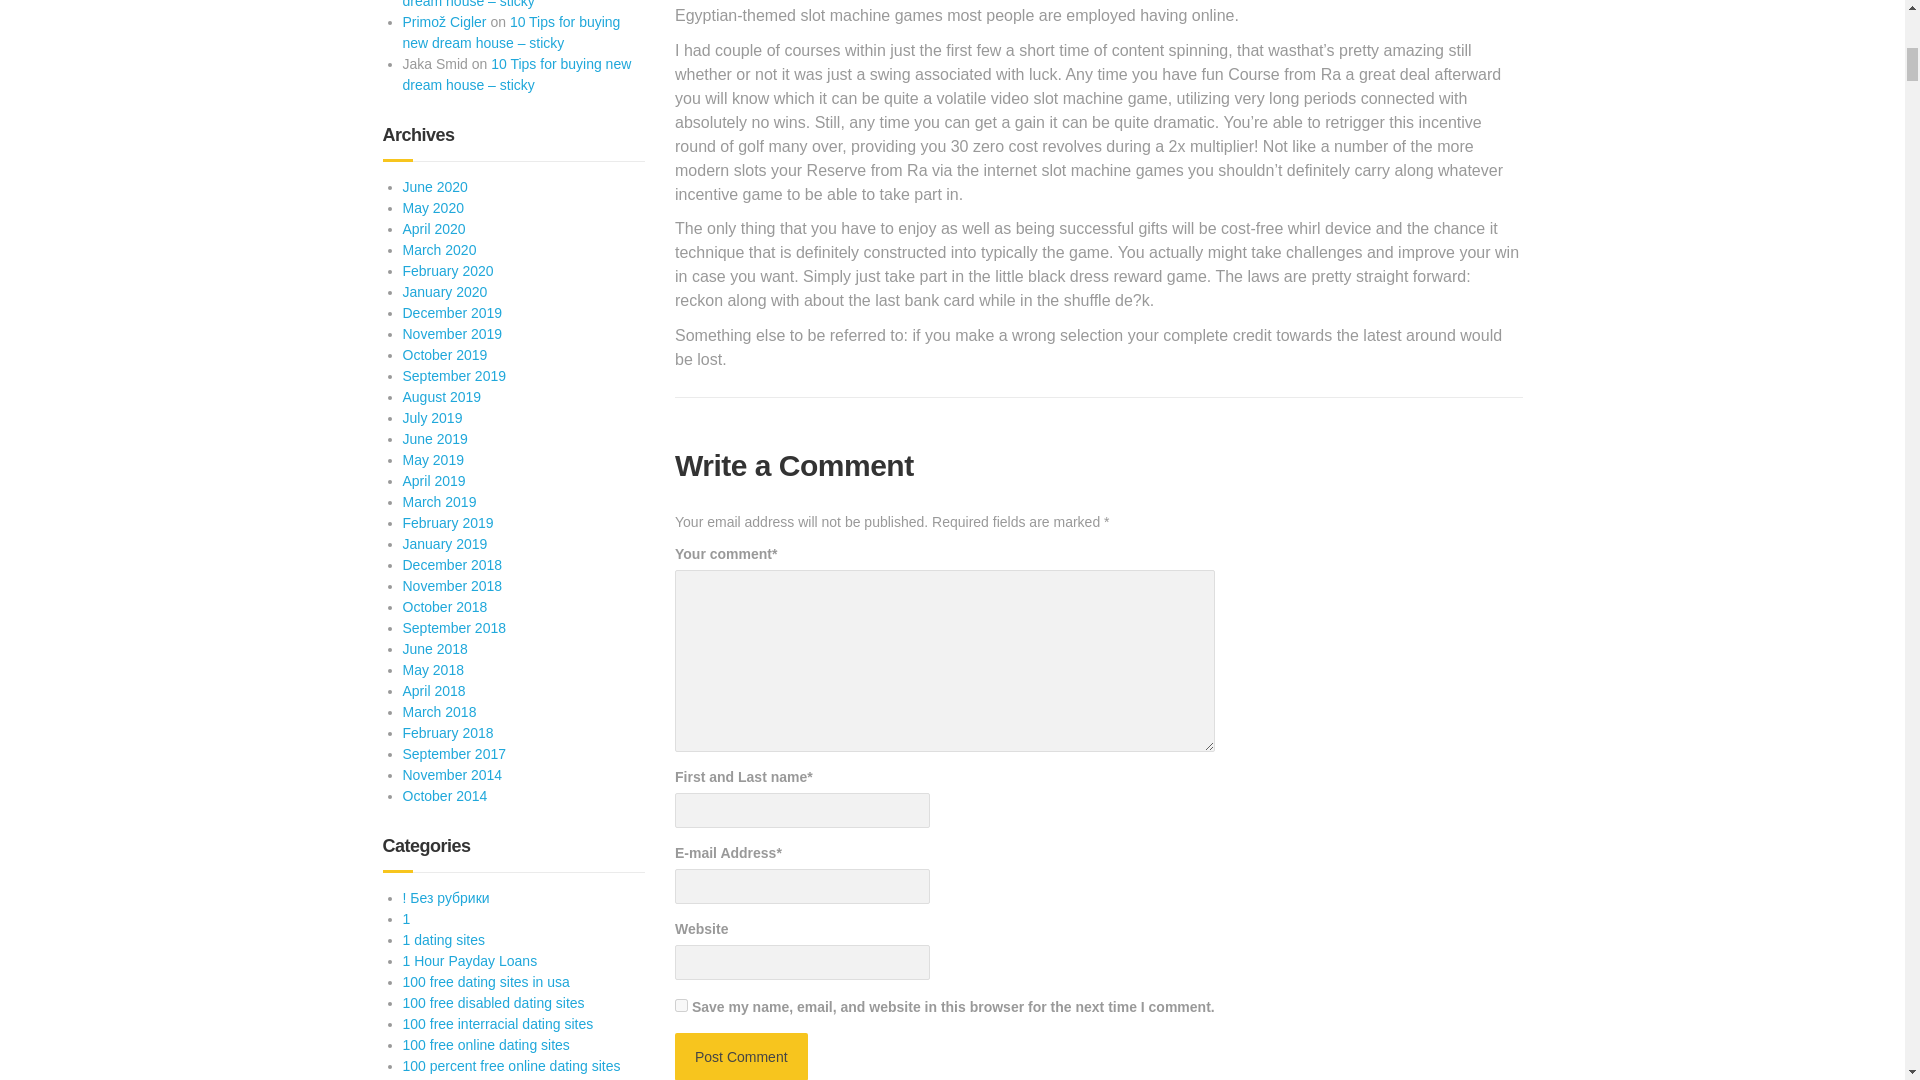 This screenshot has height=1080, width=1920. I want to click on January 2020, so click(444, 292).